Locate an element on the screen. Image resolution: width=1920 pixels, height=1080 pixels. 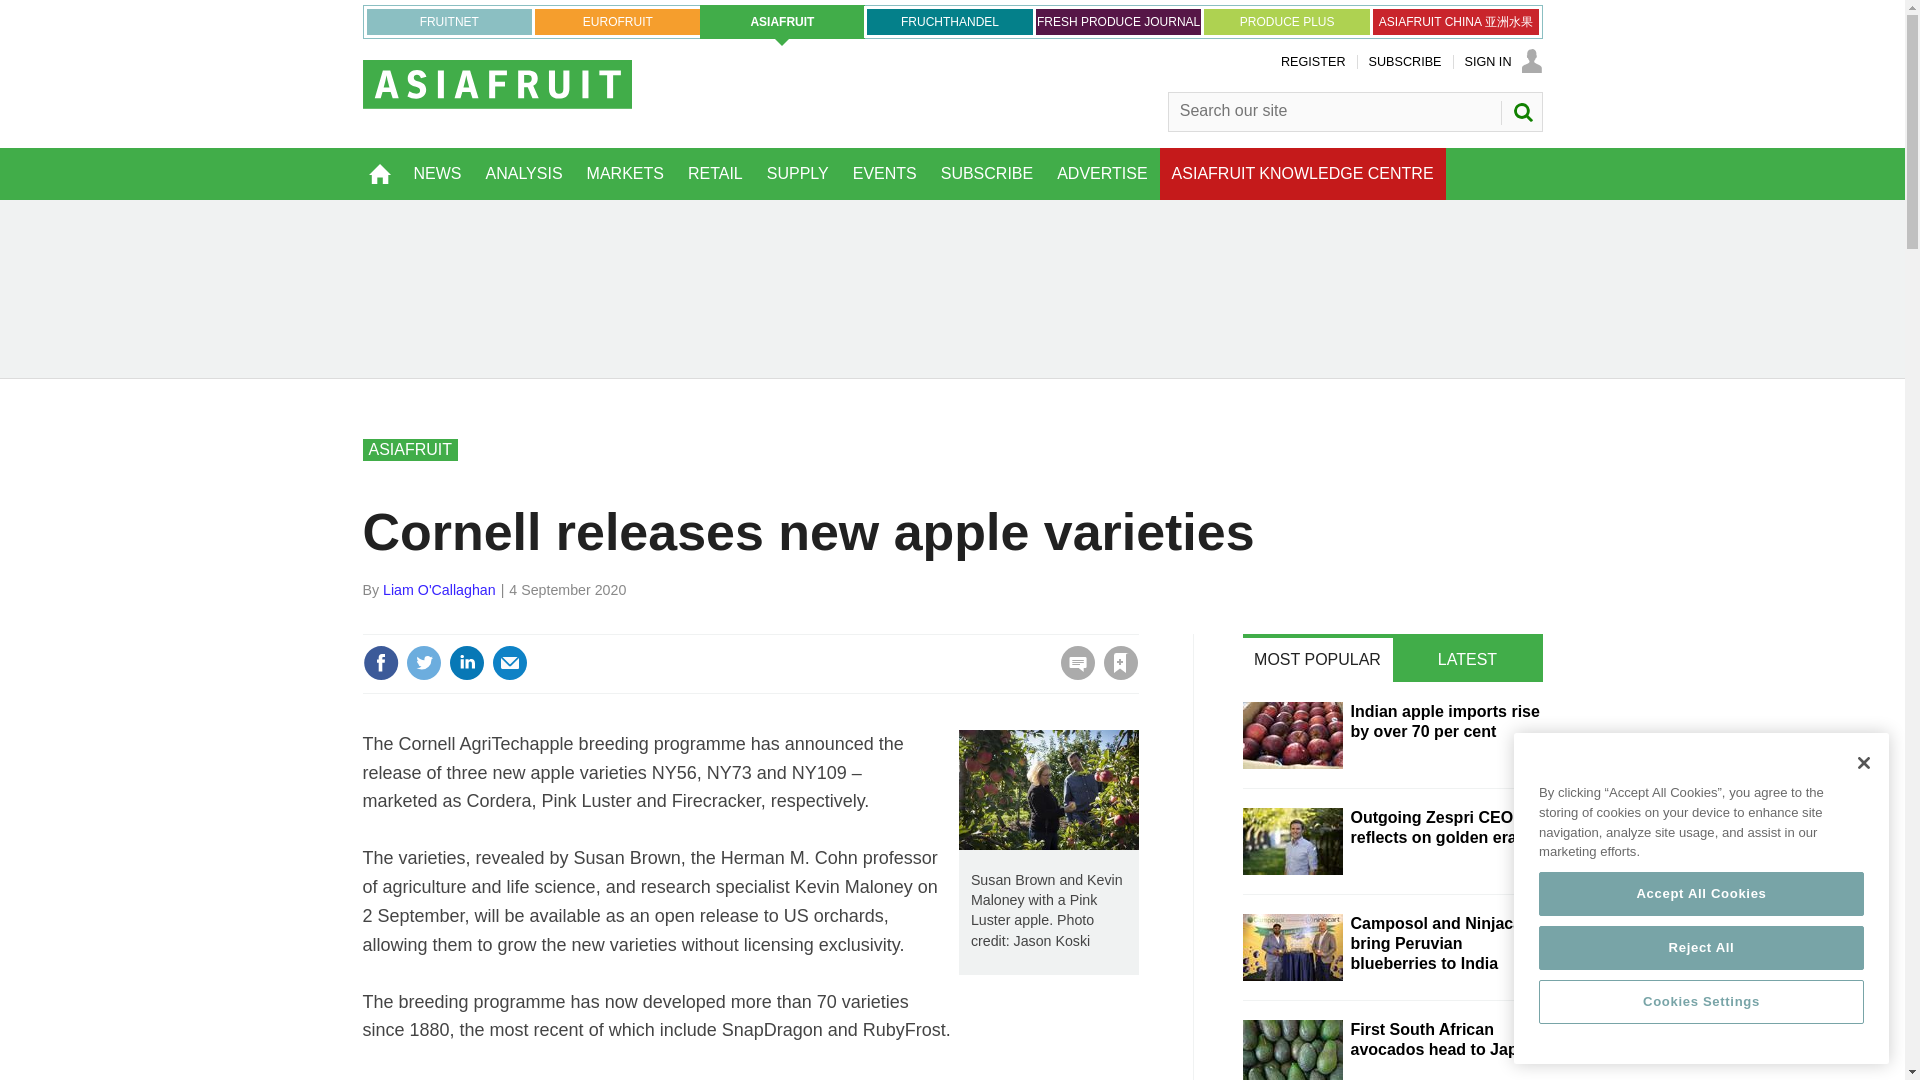
NEWS is located at coordinates (438, 173).